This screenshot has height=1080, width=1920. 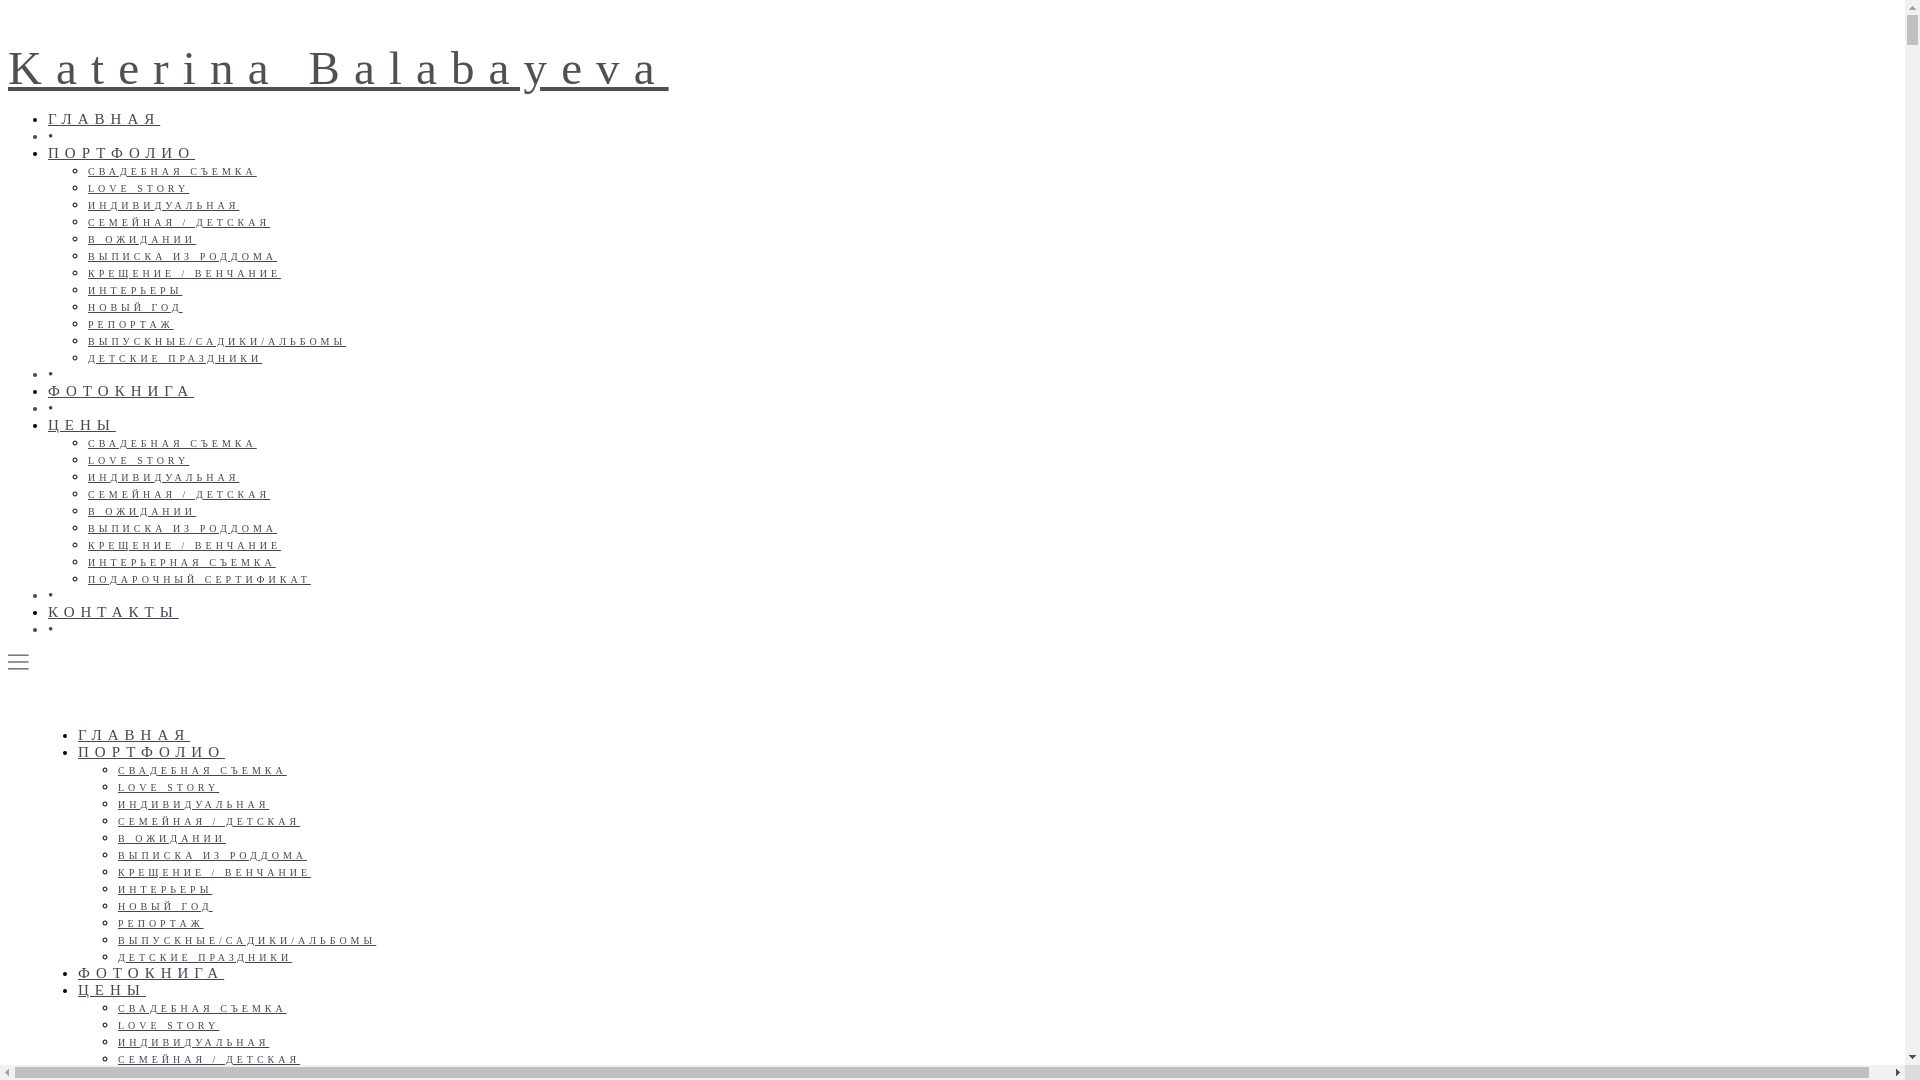 What do you see at coordinates (338, 68) in the screenshot?
I see `Katerina Balabayeva` at bounding box center [338, 68].